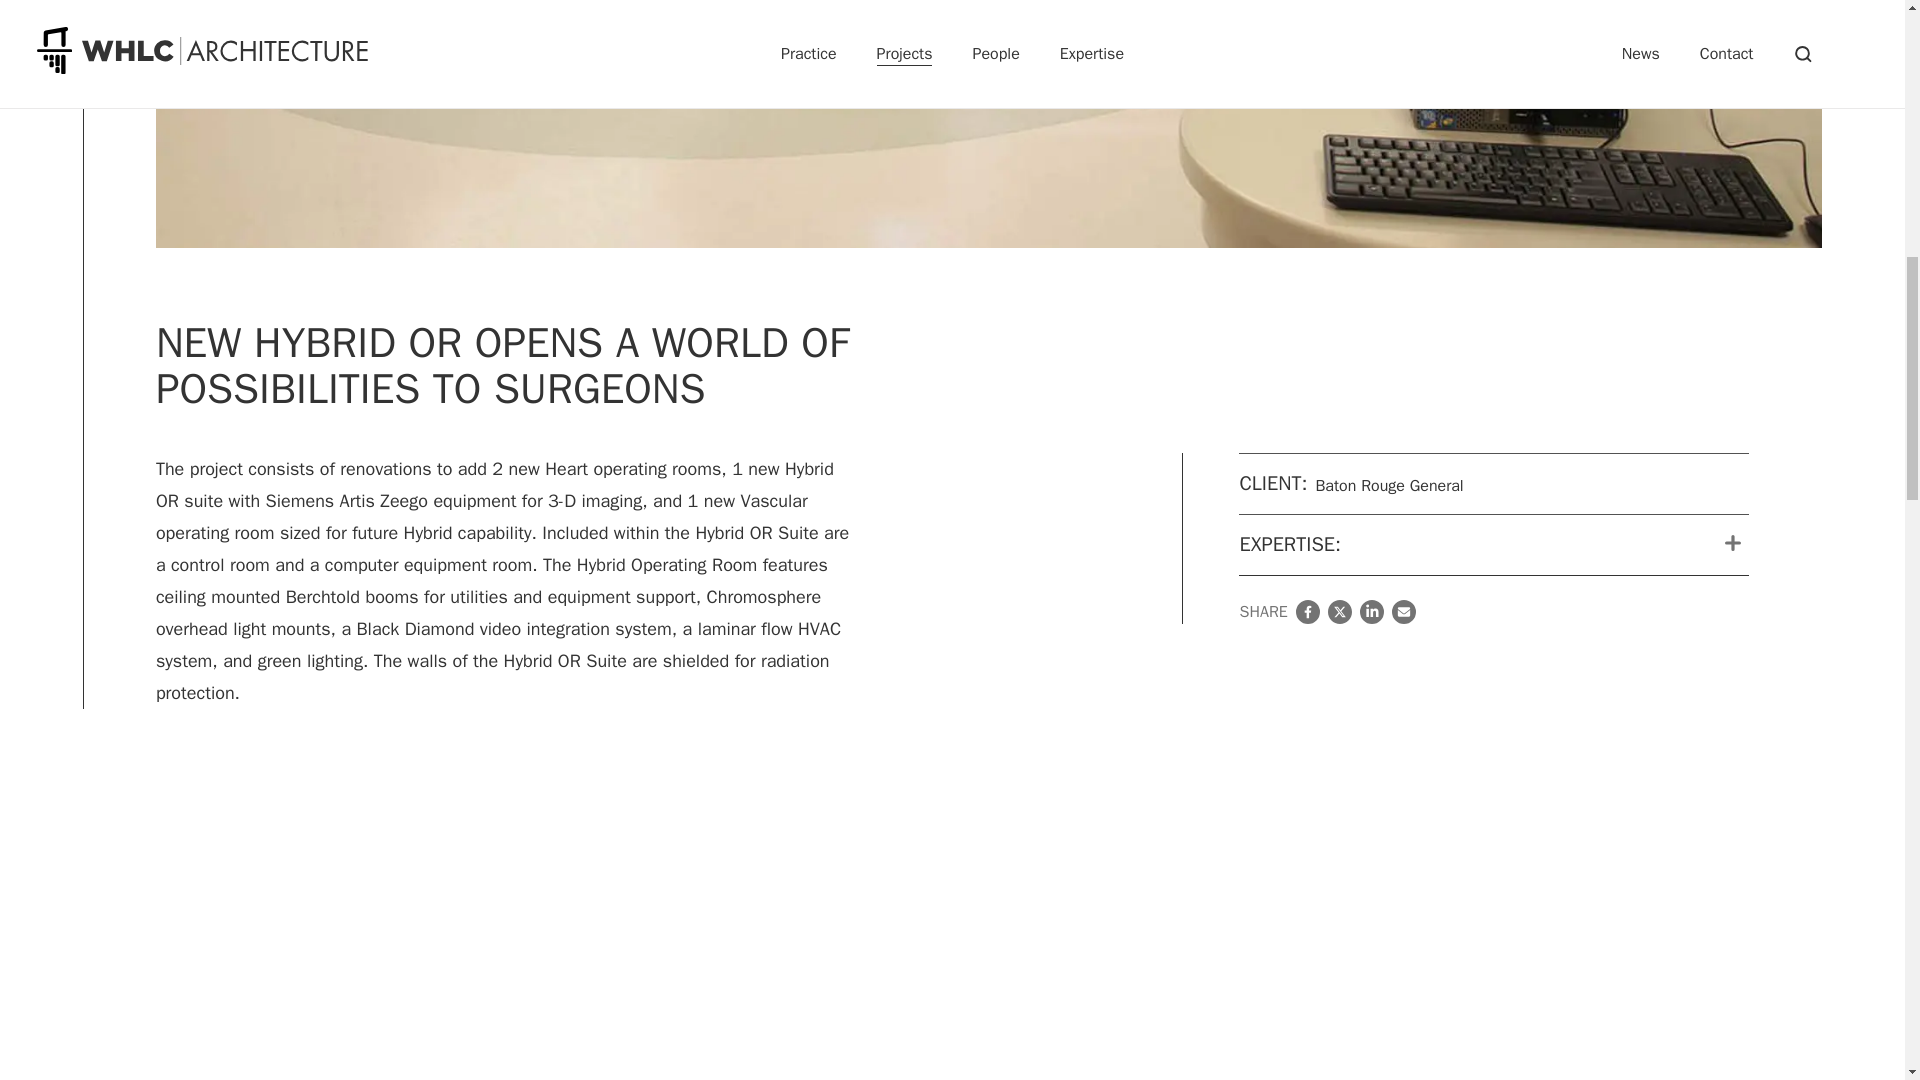  What do you see at coordinates (77, 38) in the screenshot?
I see `Baton Rouge General` at bounding box center [77, 38].